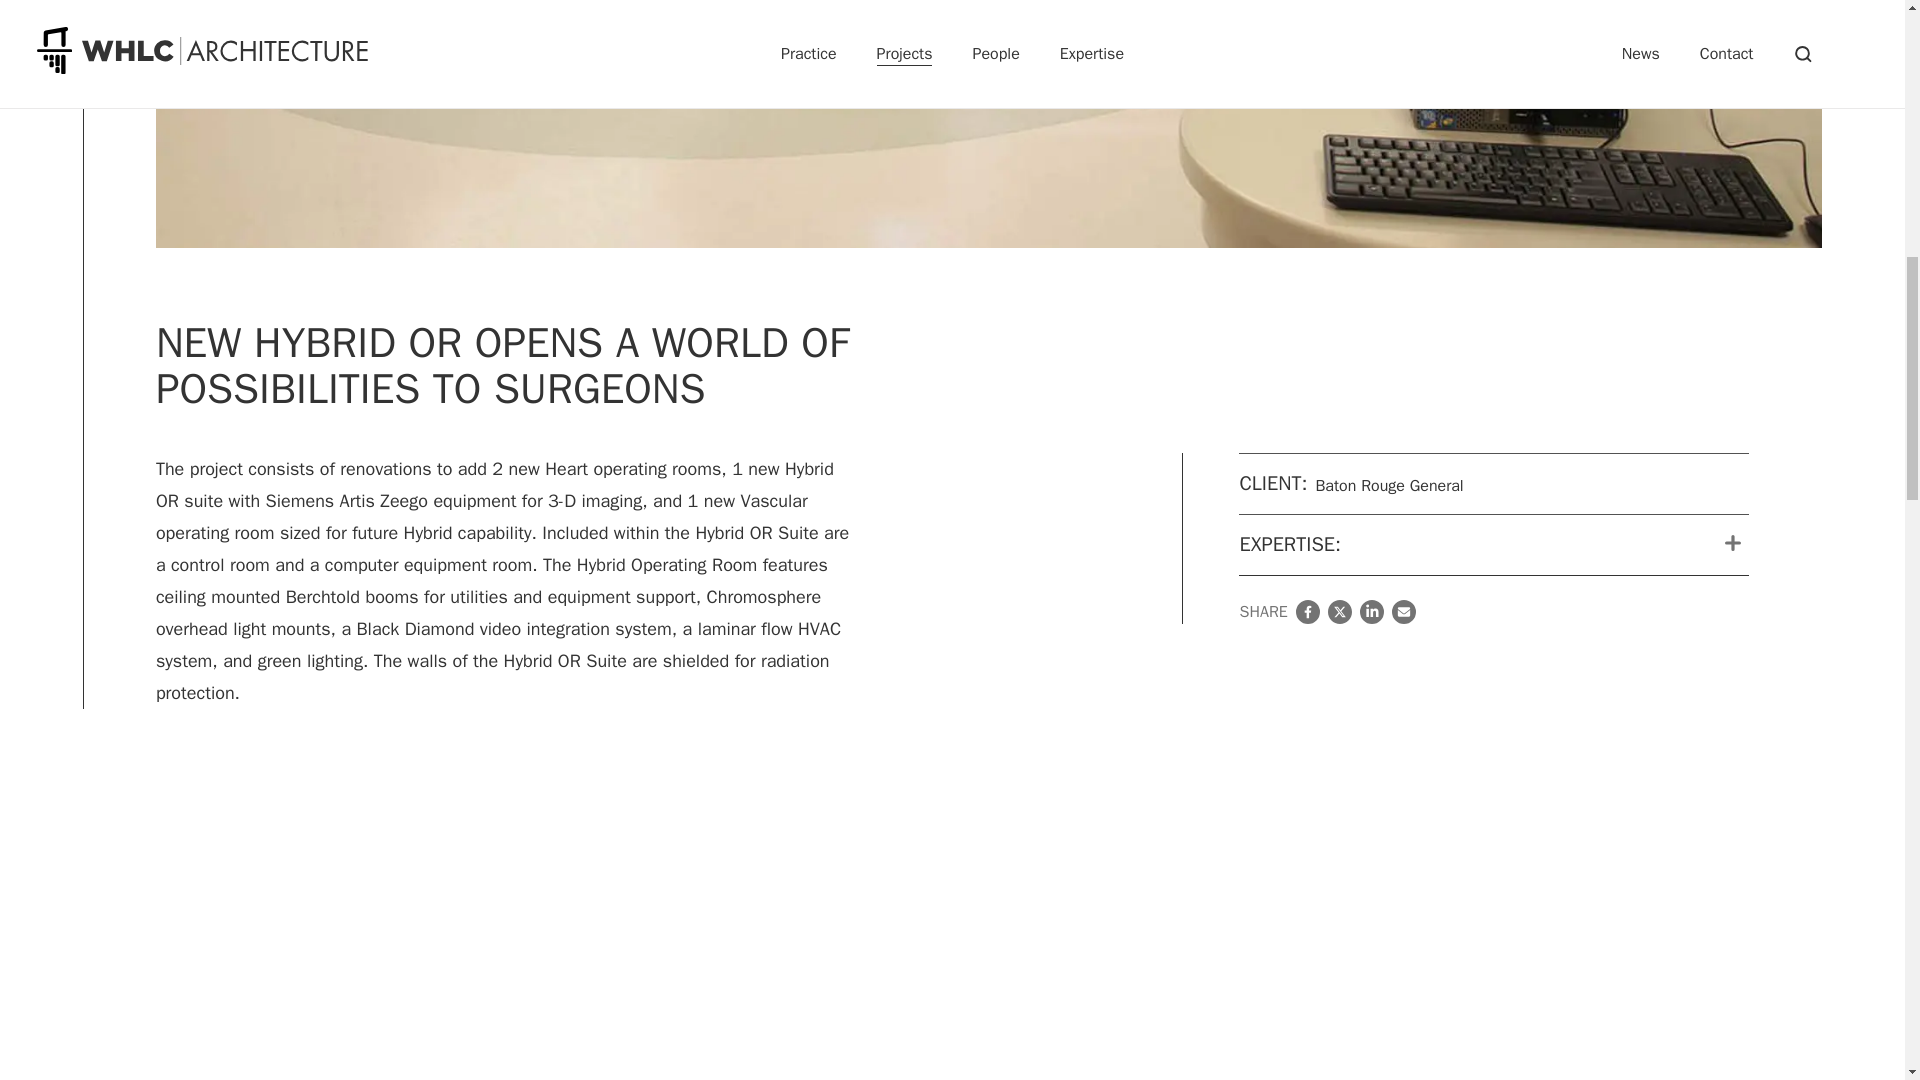  What do you see at coordinates (77, 38) in the screenshot?
I see `Baton Rouge General` at bounding box center [77, 38].